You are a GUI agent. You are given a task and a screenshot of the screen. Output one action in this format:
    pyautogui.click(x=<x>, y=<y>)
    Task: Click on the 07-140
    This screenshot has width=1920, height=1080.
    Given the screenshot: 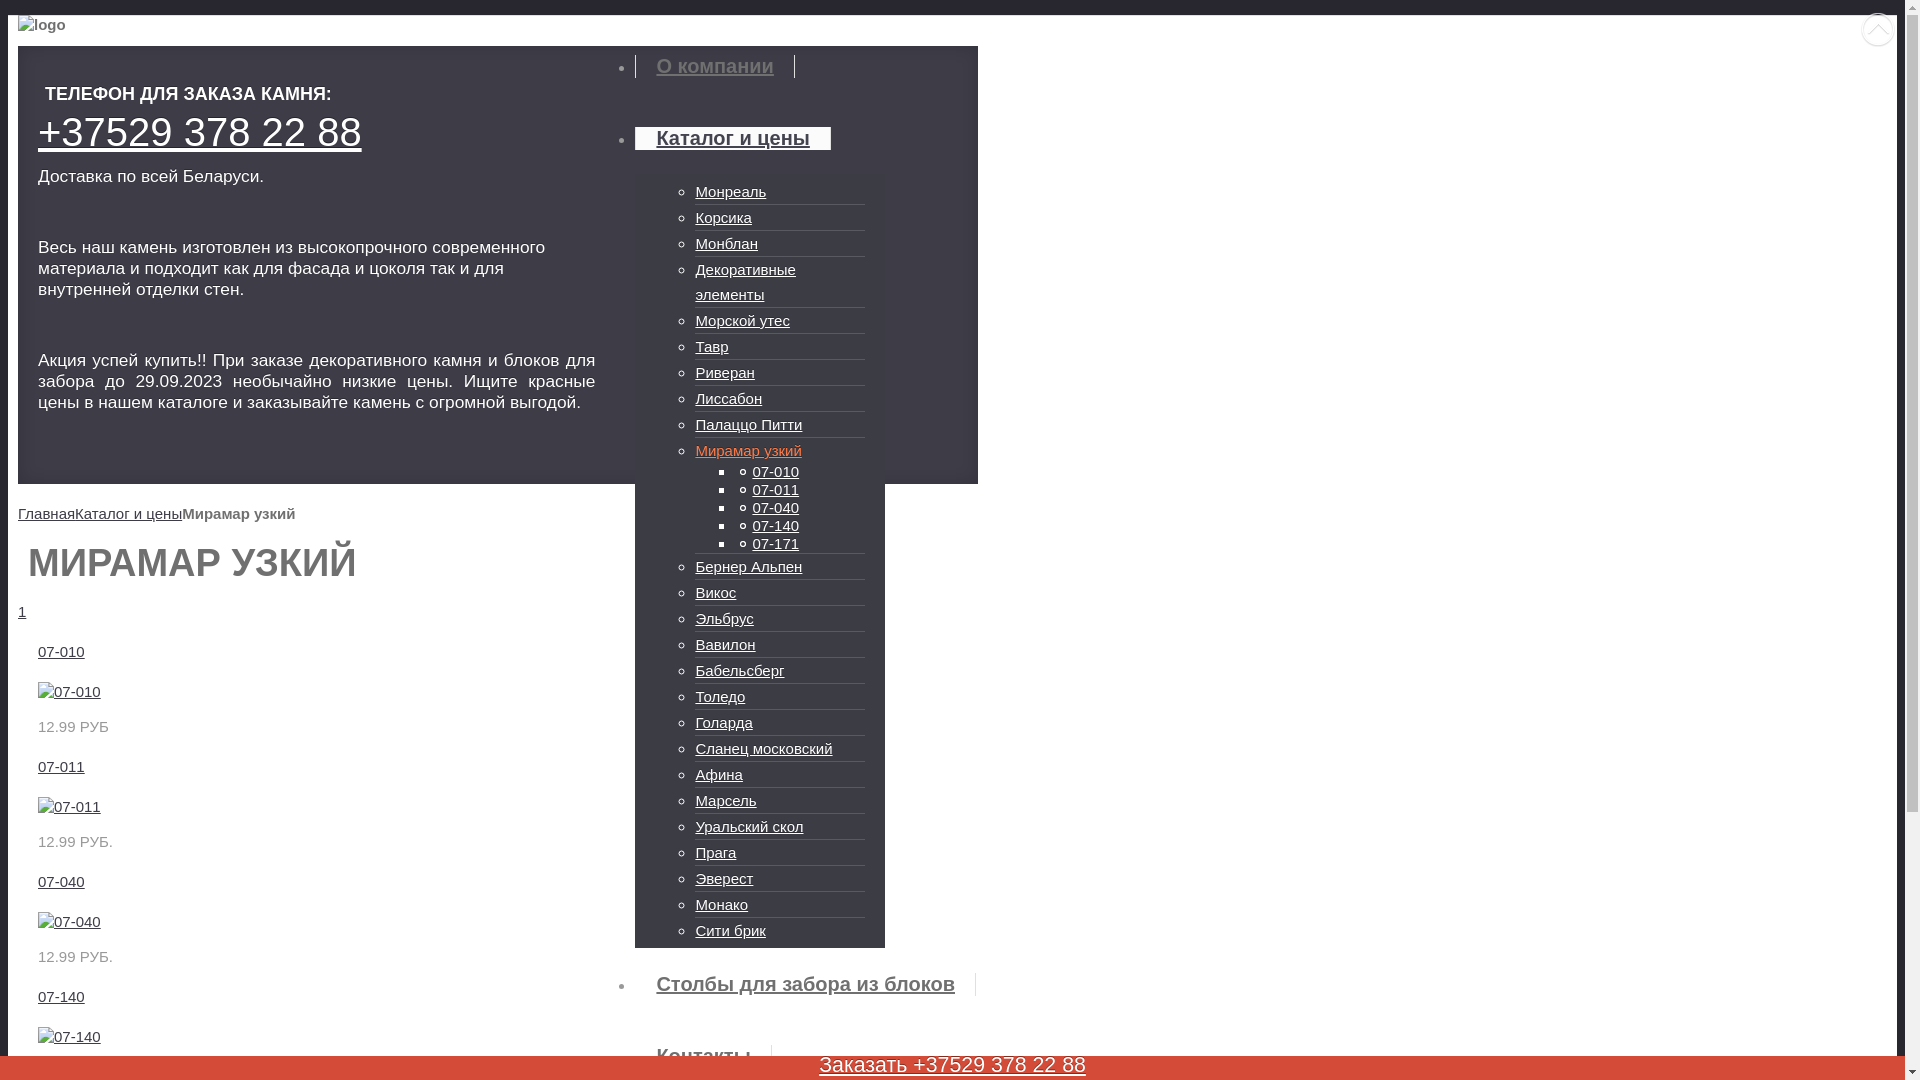 What is the action you would take?
    pyautogui.click(x=62, y=996)
    